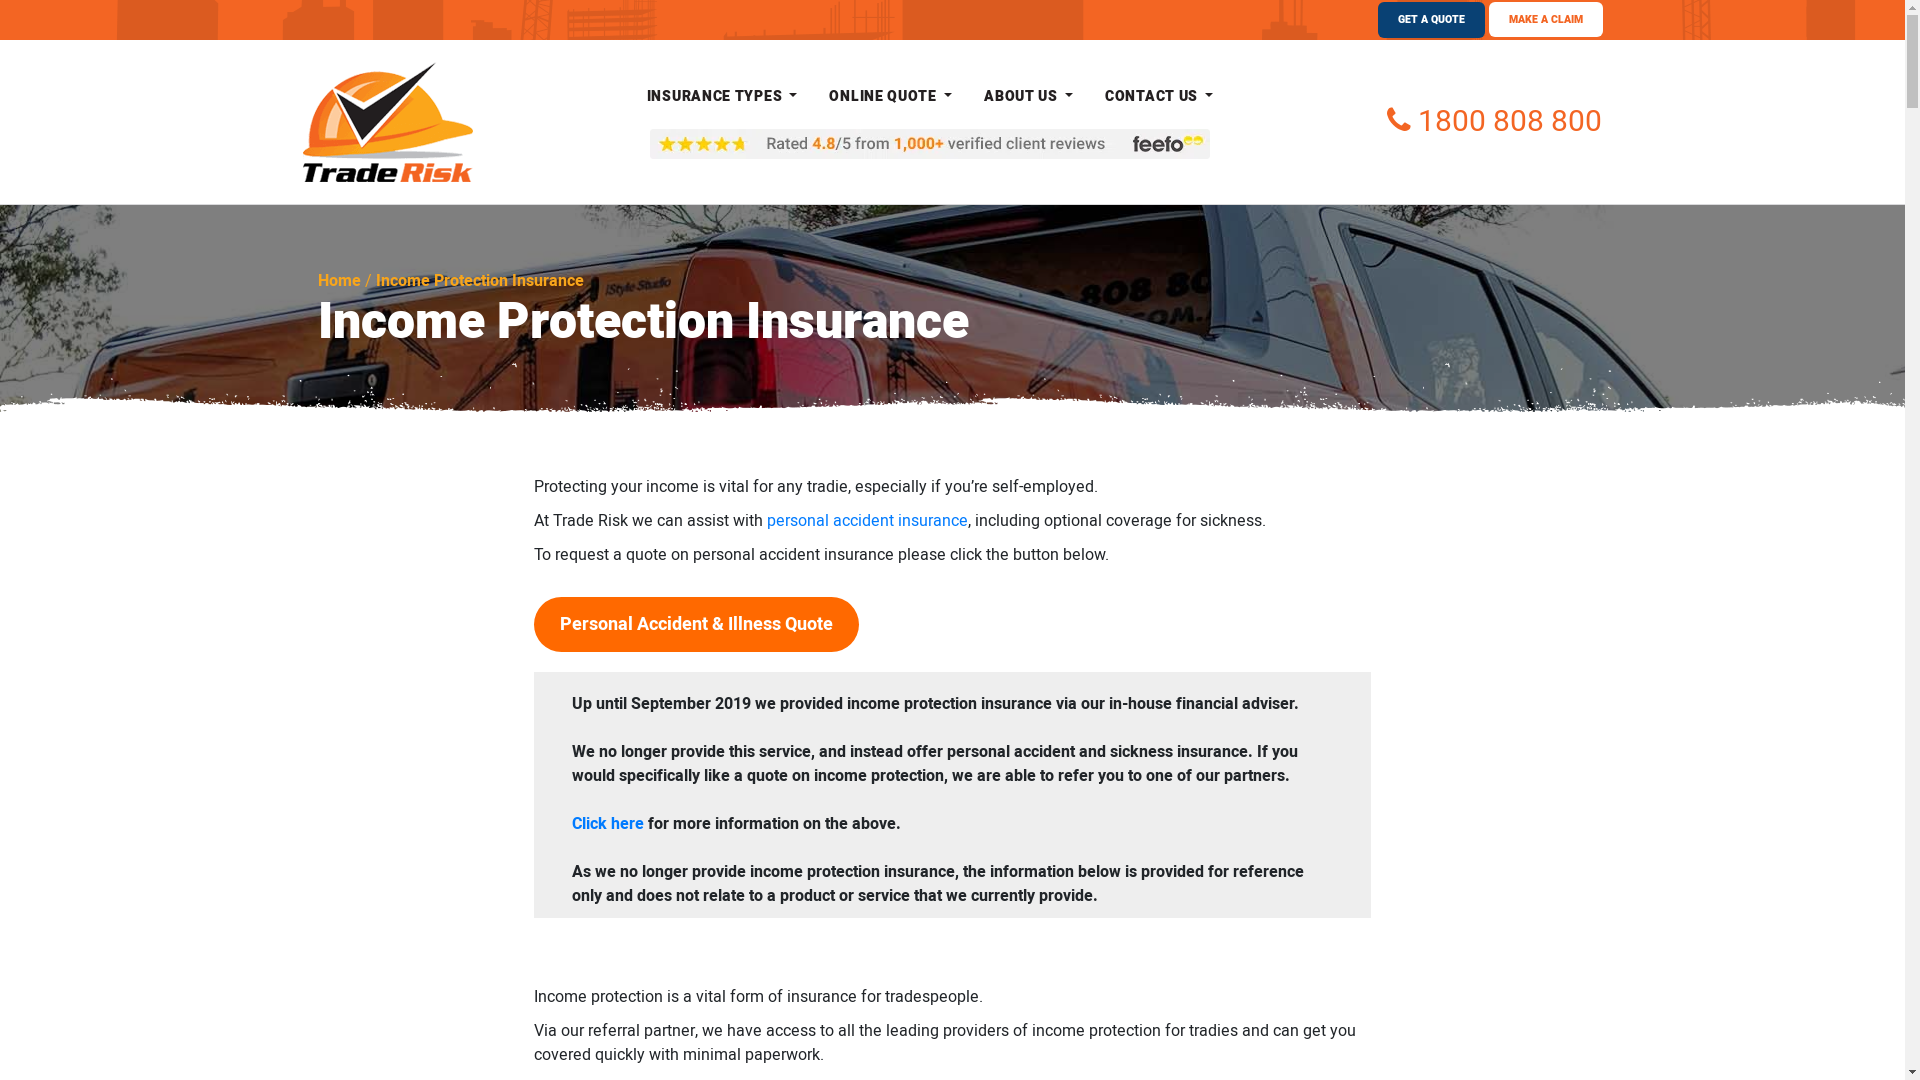 This screenshot has width=1920, height=1080. I want to click on ONLINE QUOTE, so click(890, 96).